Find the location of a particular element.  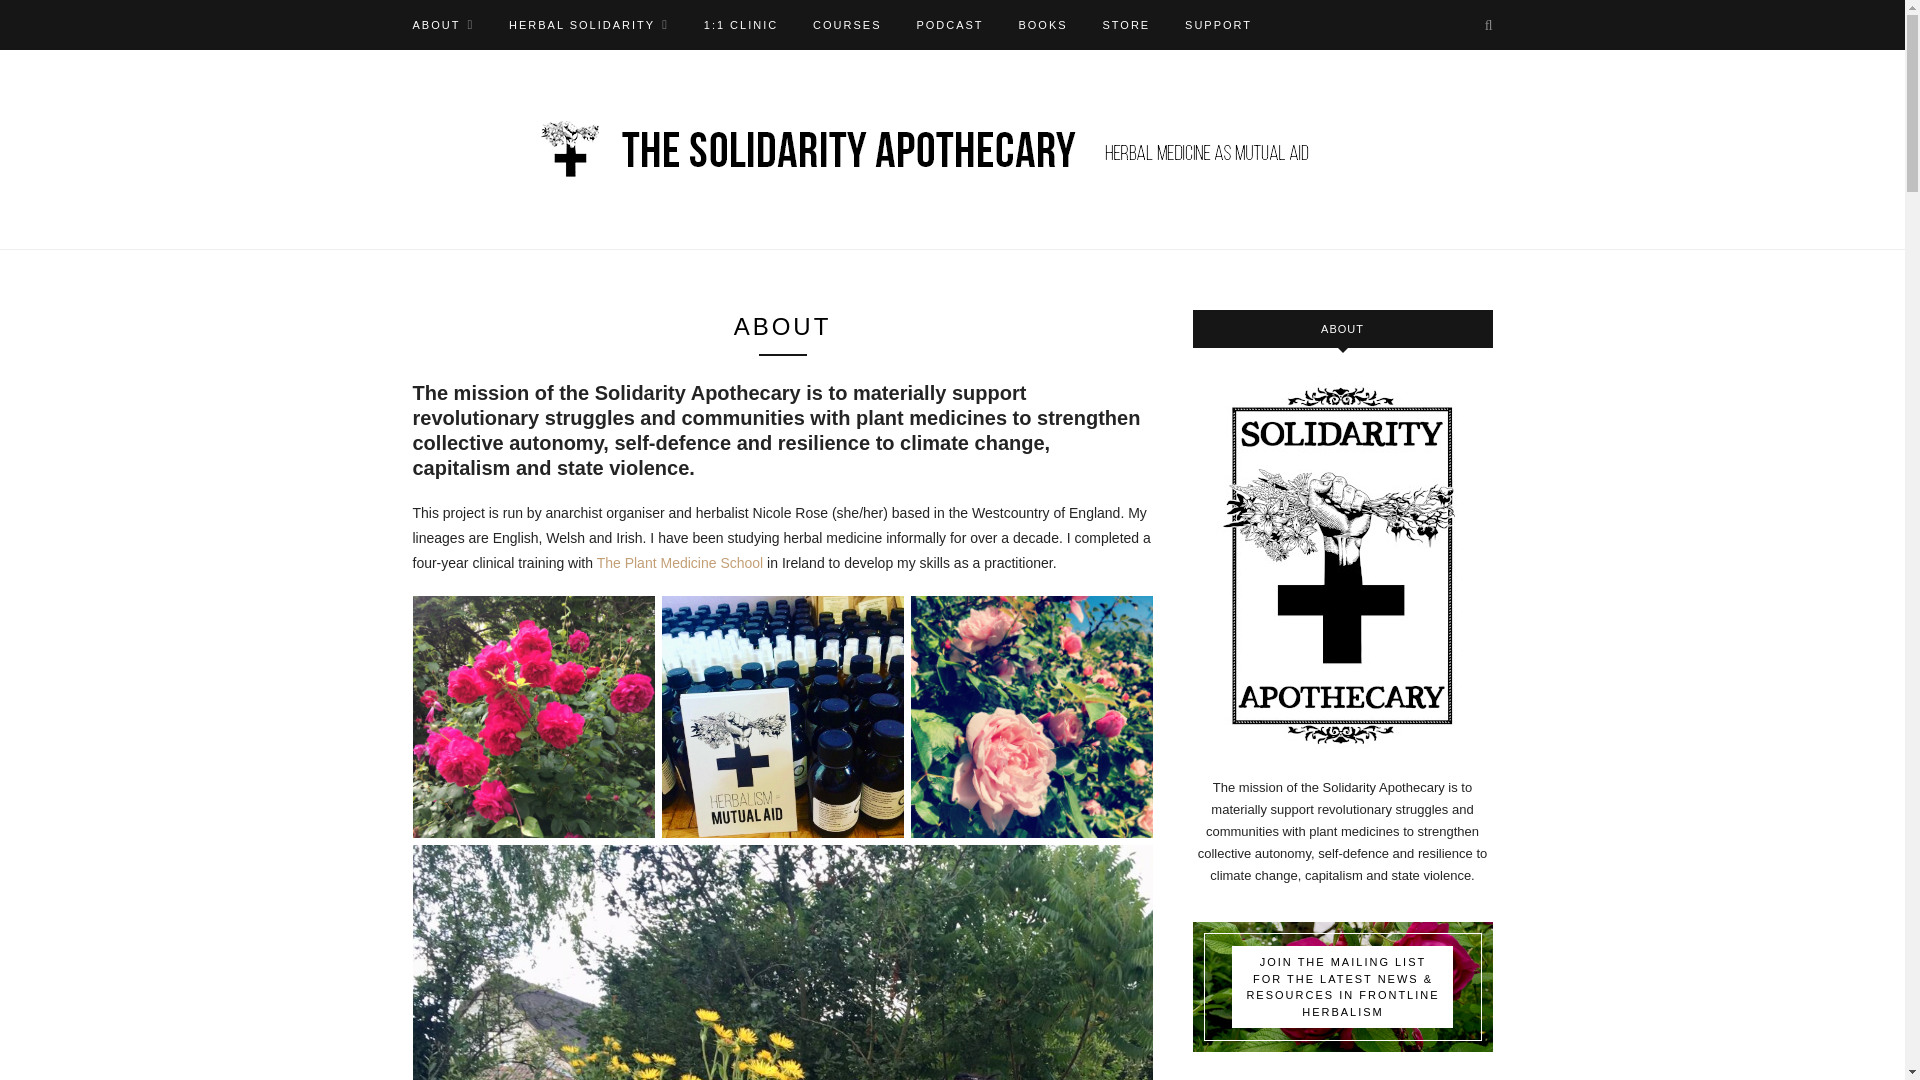

1:1 CLINIC is located at coordinates (740, 24).